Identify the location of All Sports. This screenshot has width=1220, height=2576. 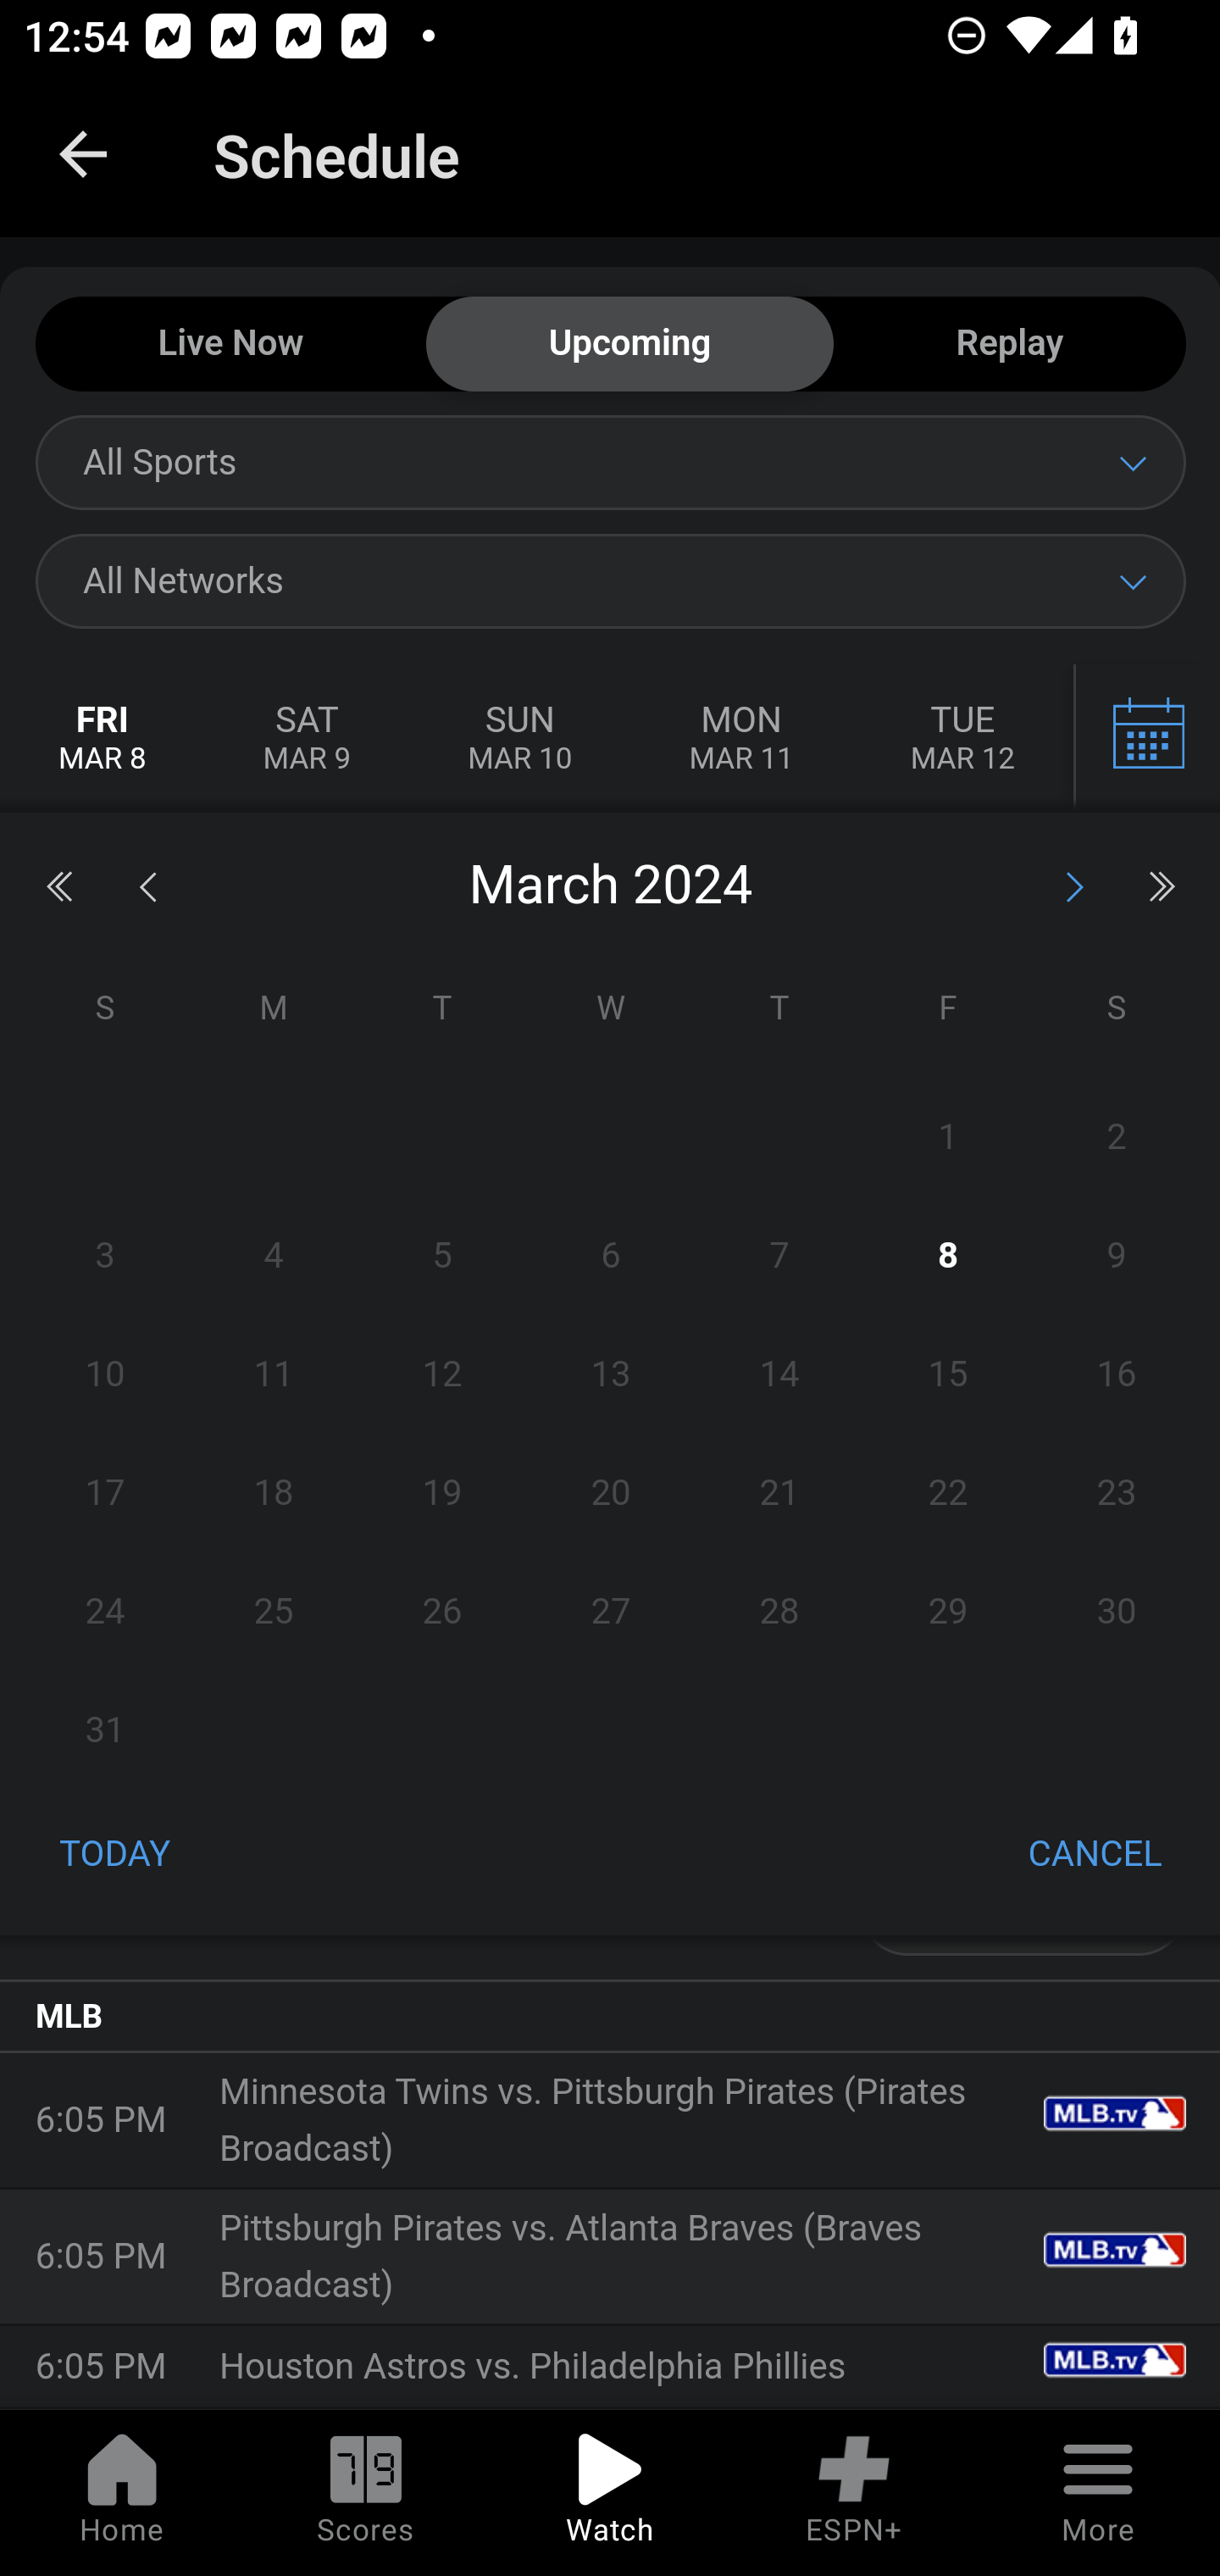
(610, 462).